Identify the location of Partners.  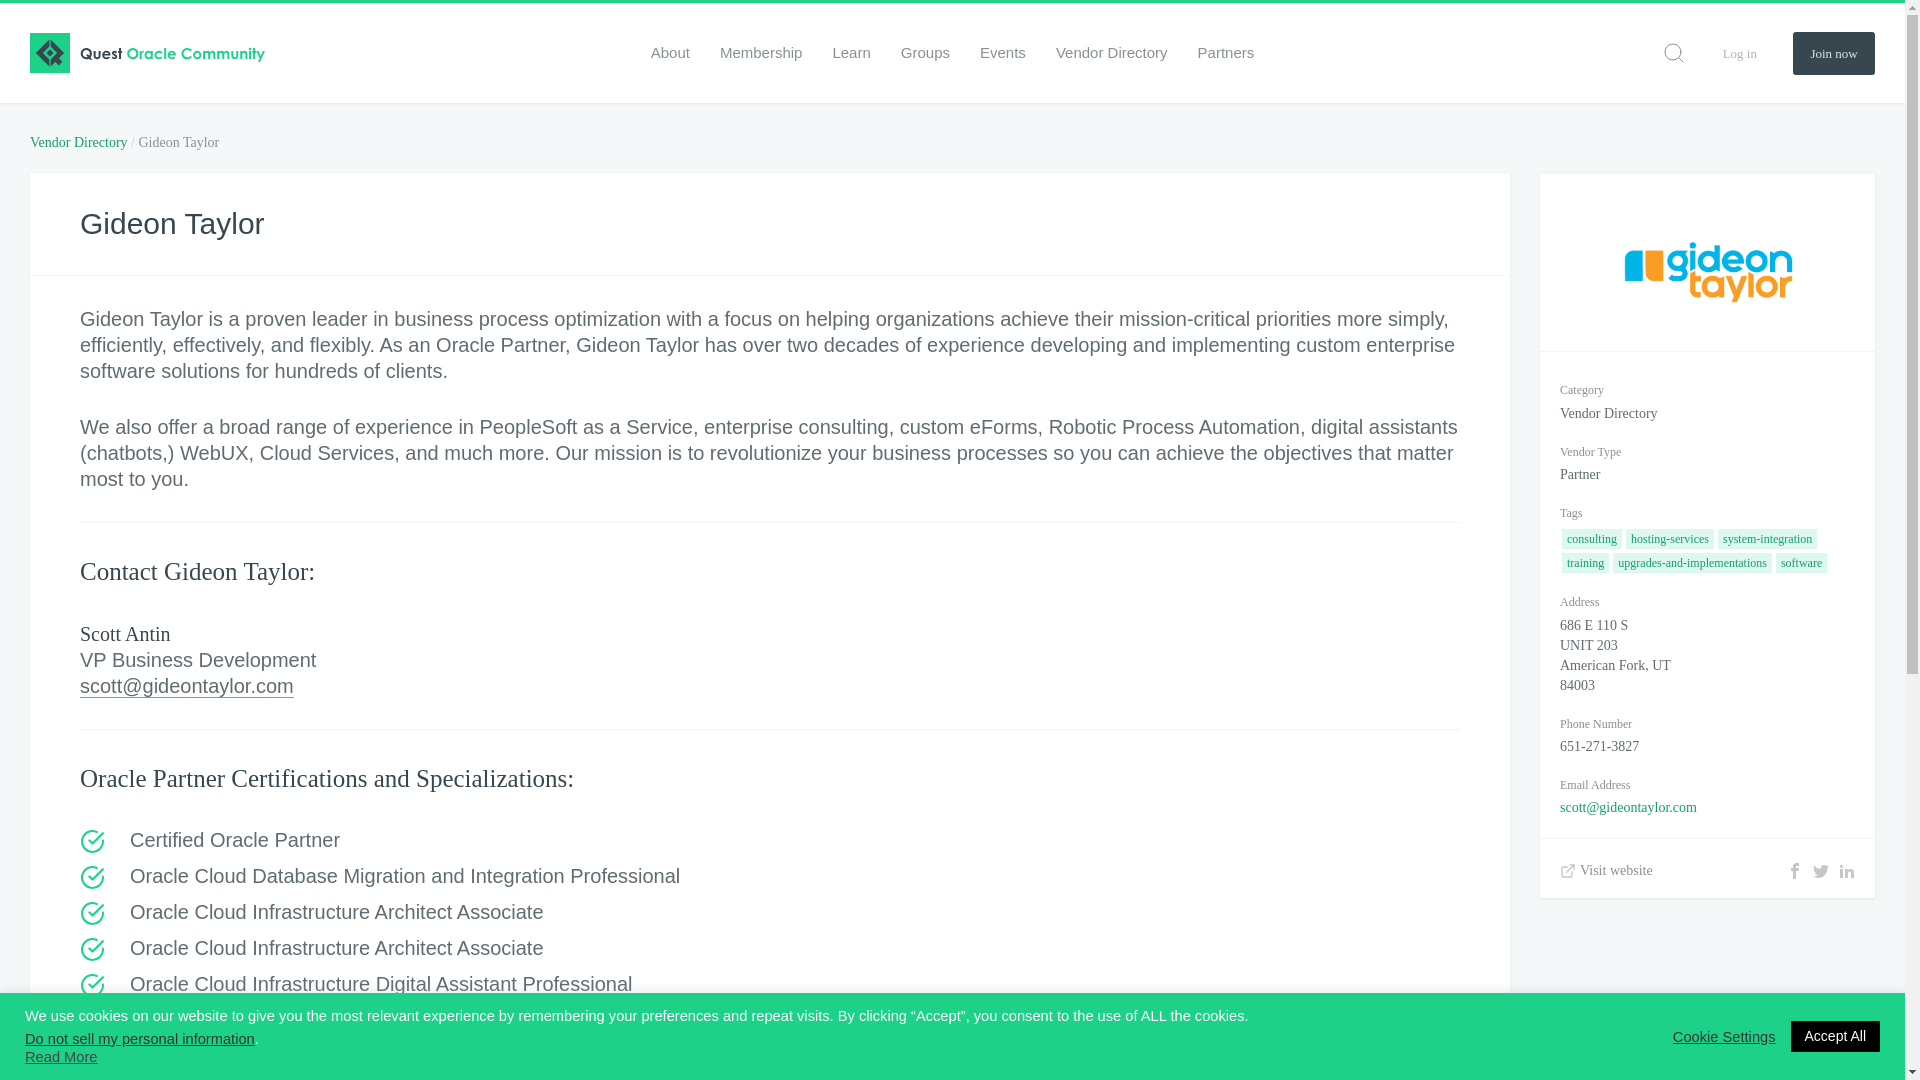
(1226, 52).